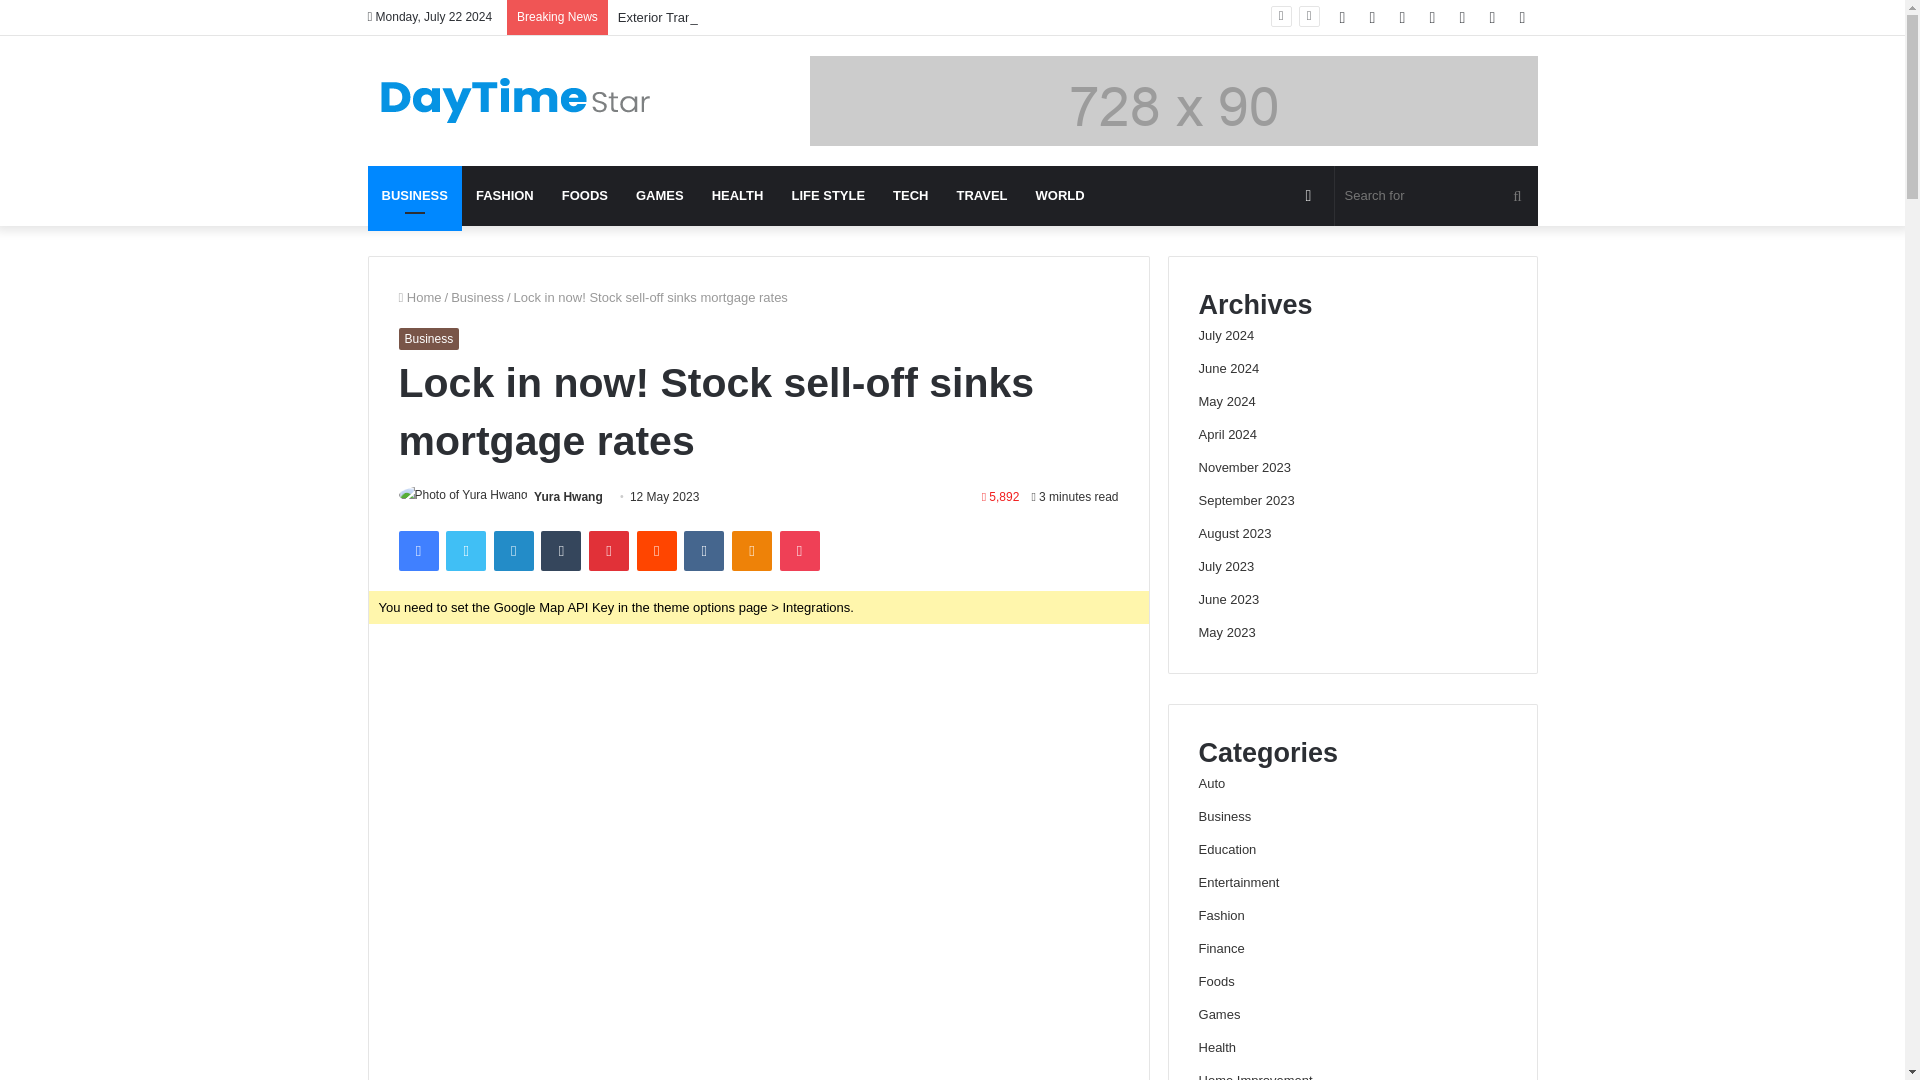 This screenshot has width=1920, height=1080. I want to click on FASHION, so click(504, 196).